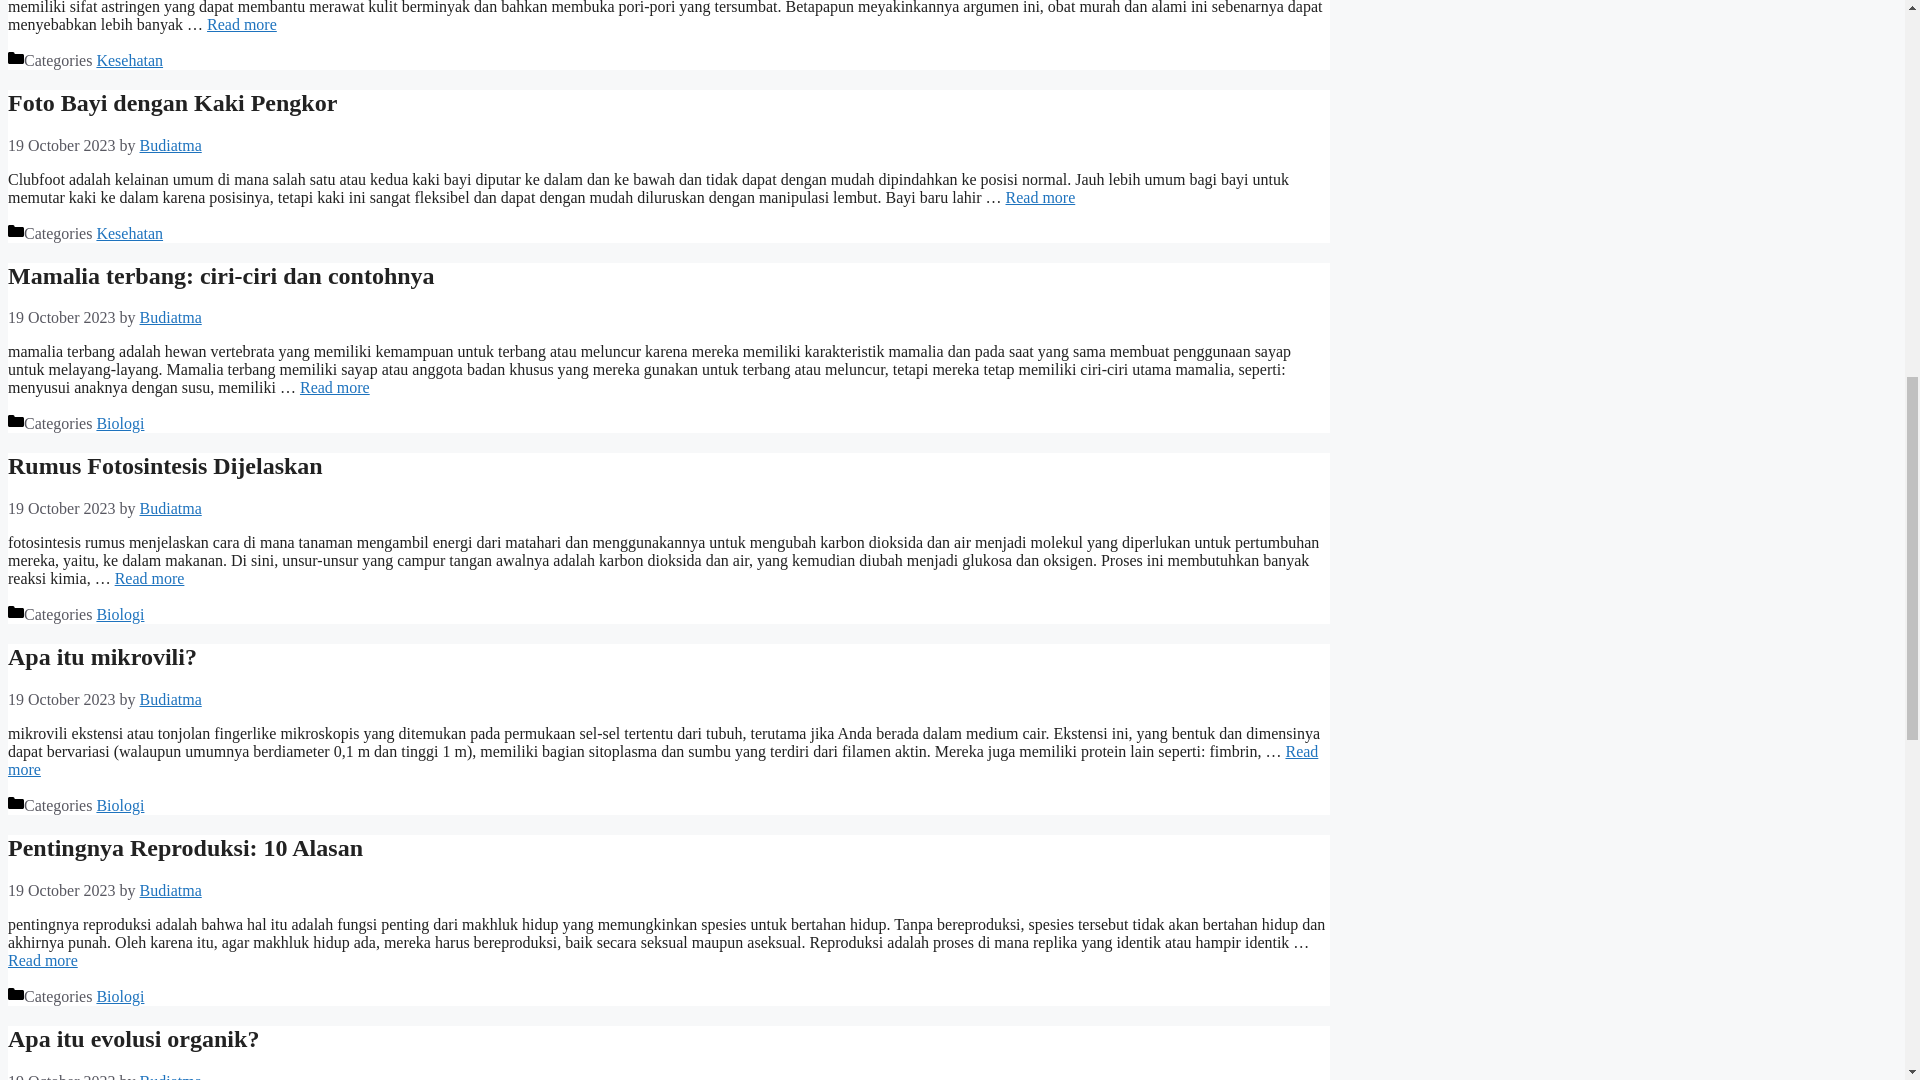 The image size is (1920, 1080). Describe the element at coordinates (172, 102) in the screenshot. I see `Foto Bayi dengan Kaki Pengkor` at that location.